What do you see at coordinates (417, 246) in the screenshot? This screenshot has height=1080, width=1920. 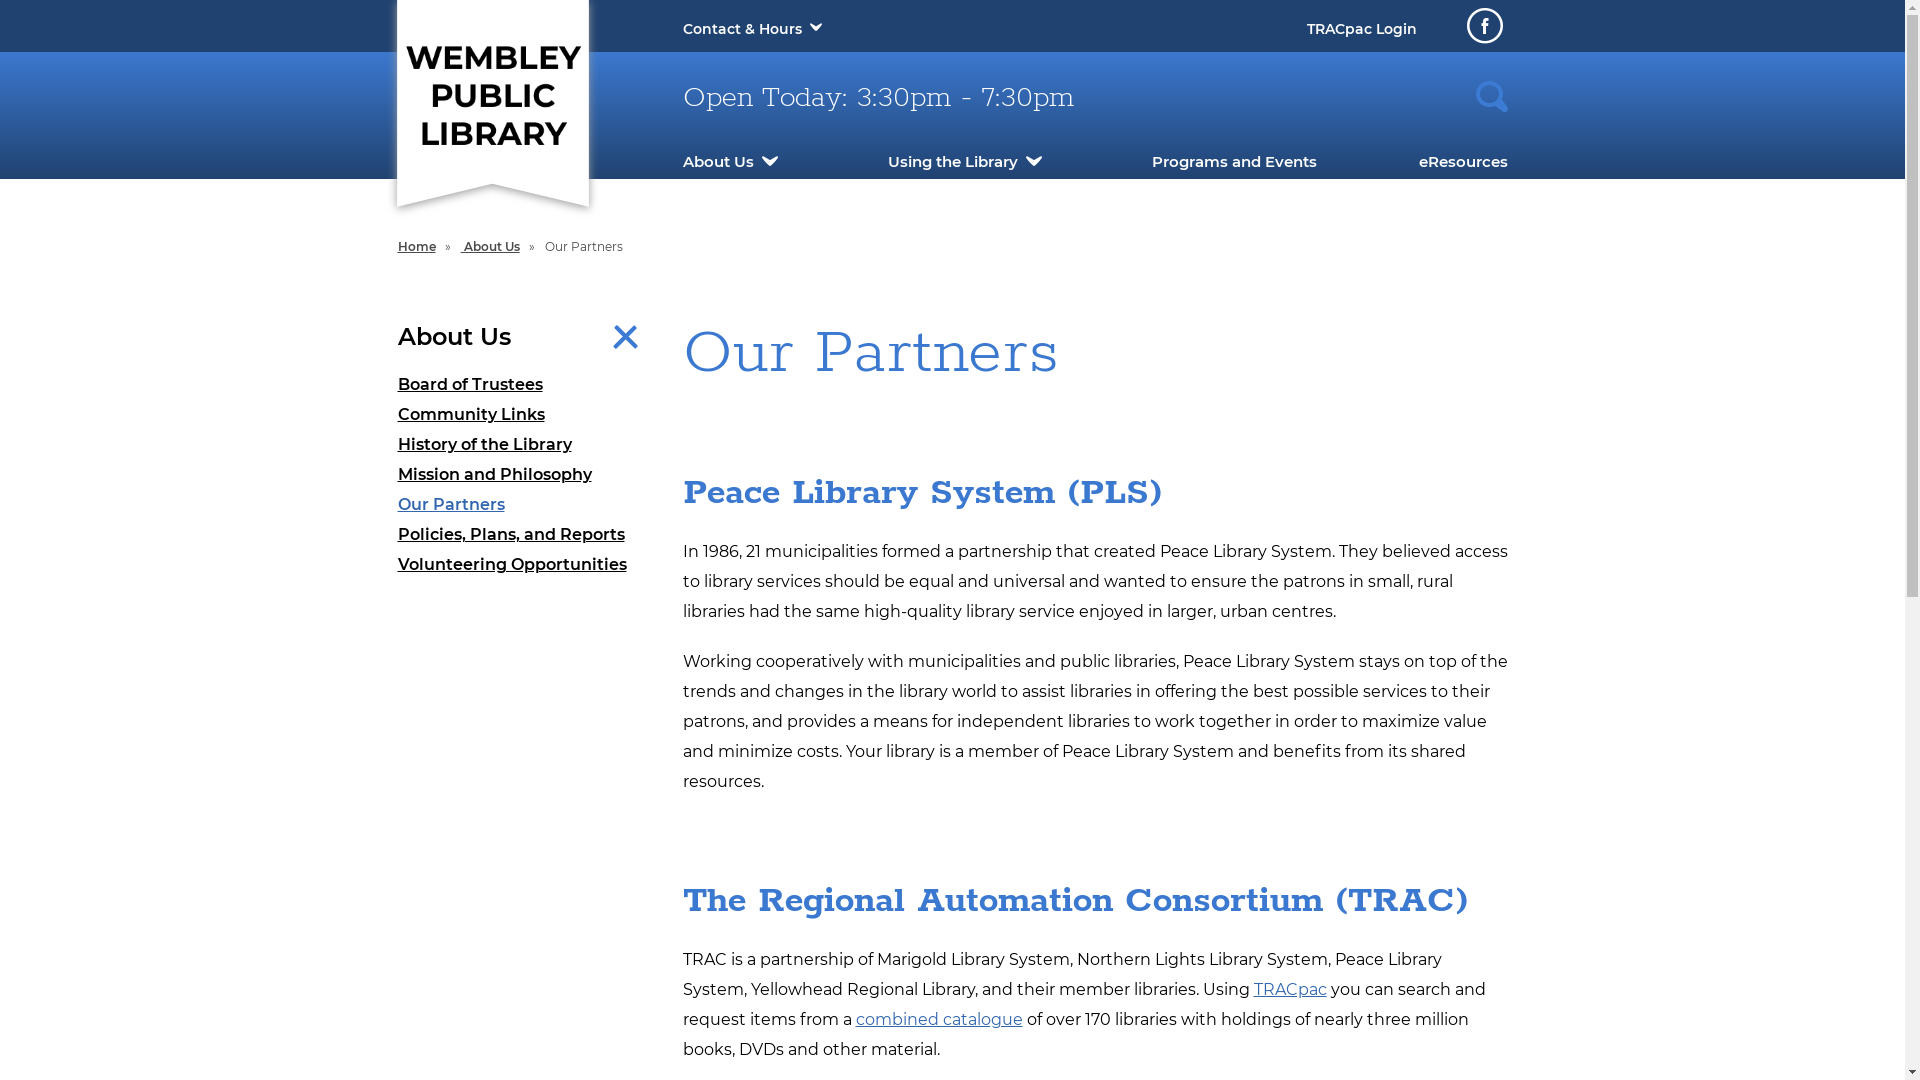 I see `Home` at bounding box center [417, 246].